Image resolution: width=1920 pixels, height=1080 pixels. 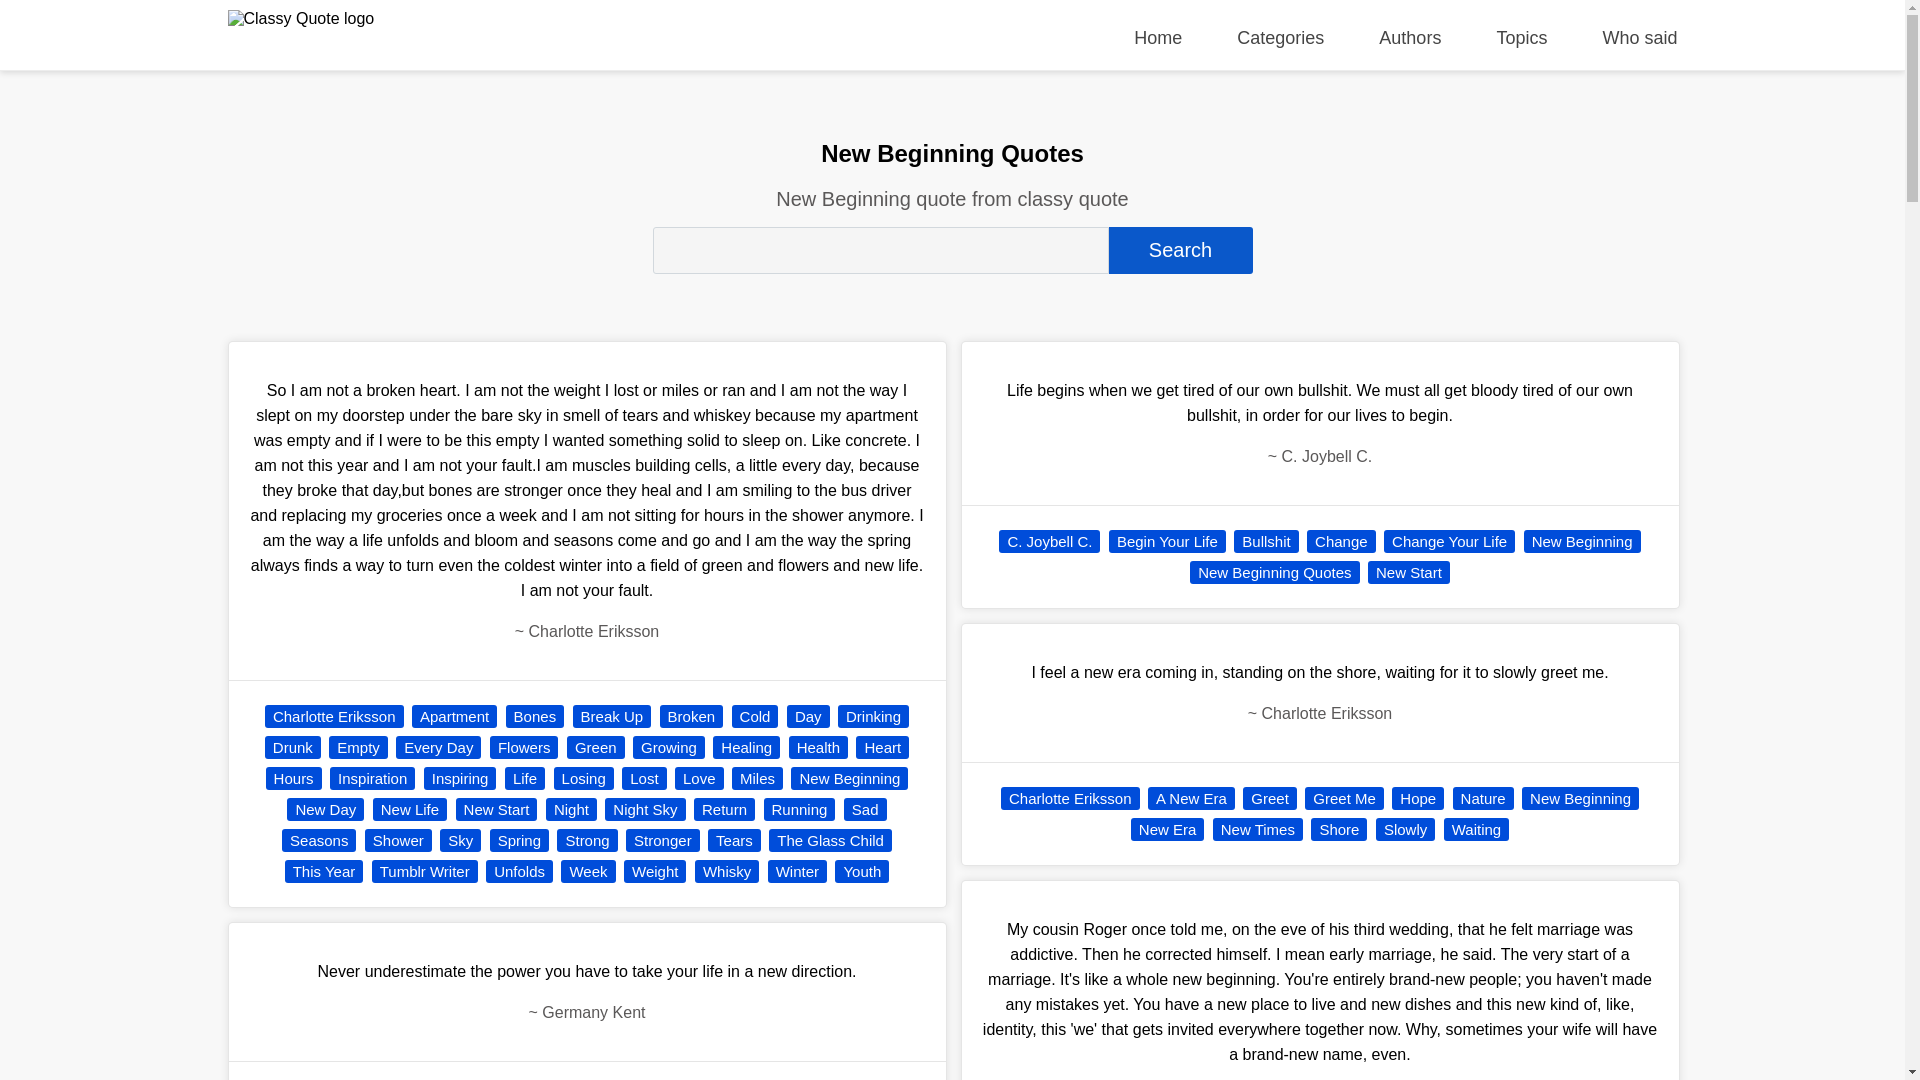 I want to click on Empty, so click(x=358, y=747).